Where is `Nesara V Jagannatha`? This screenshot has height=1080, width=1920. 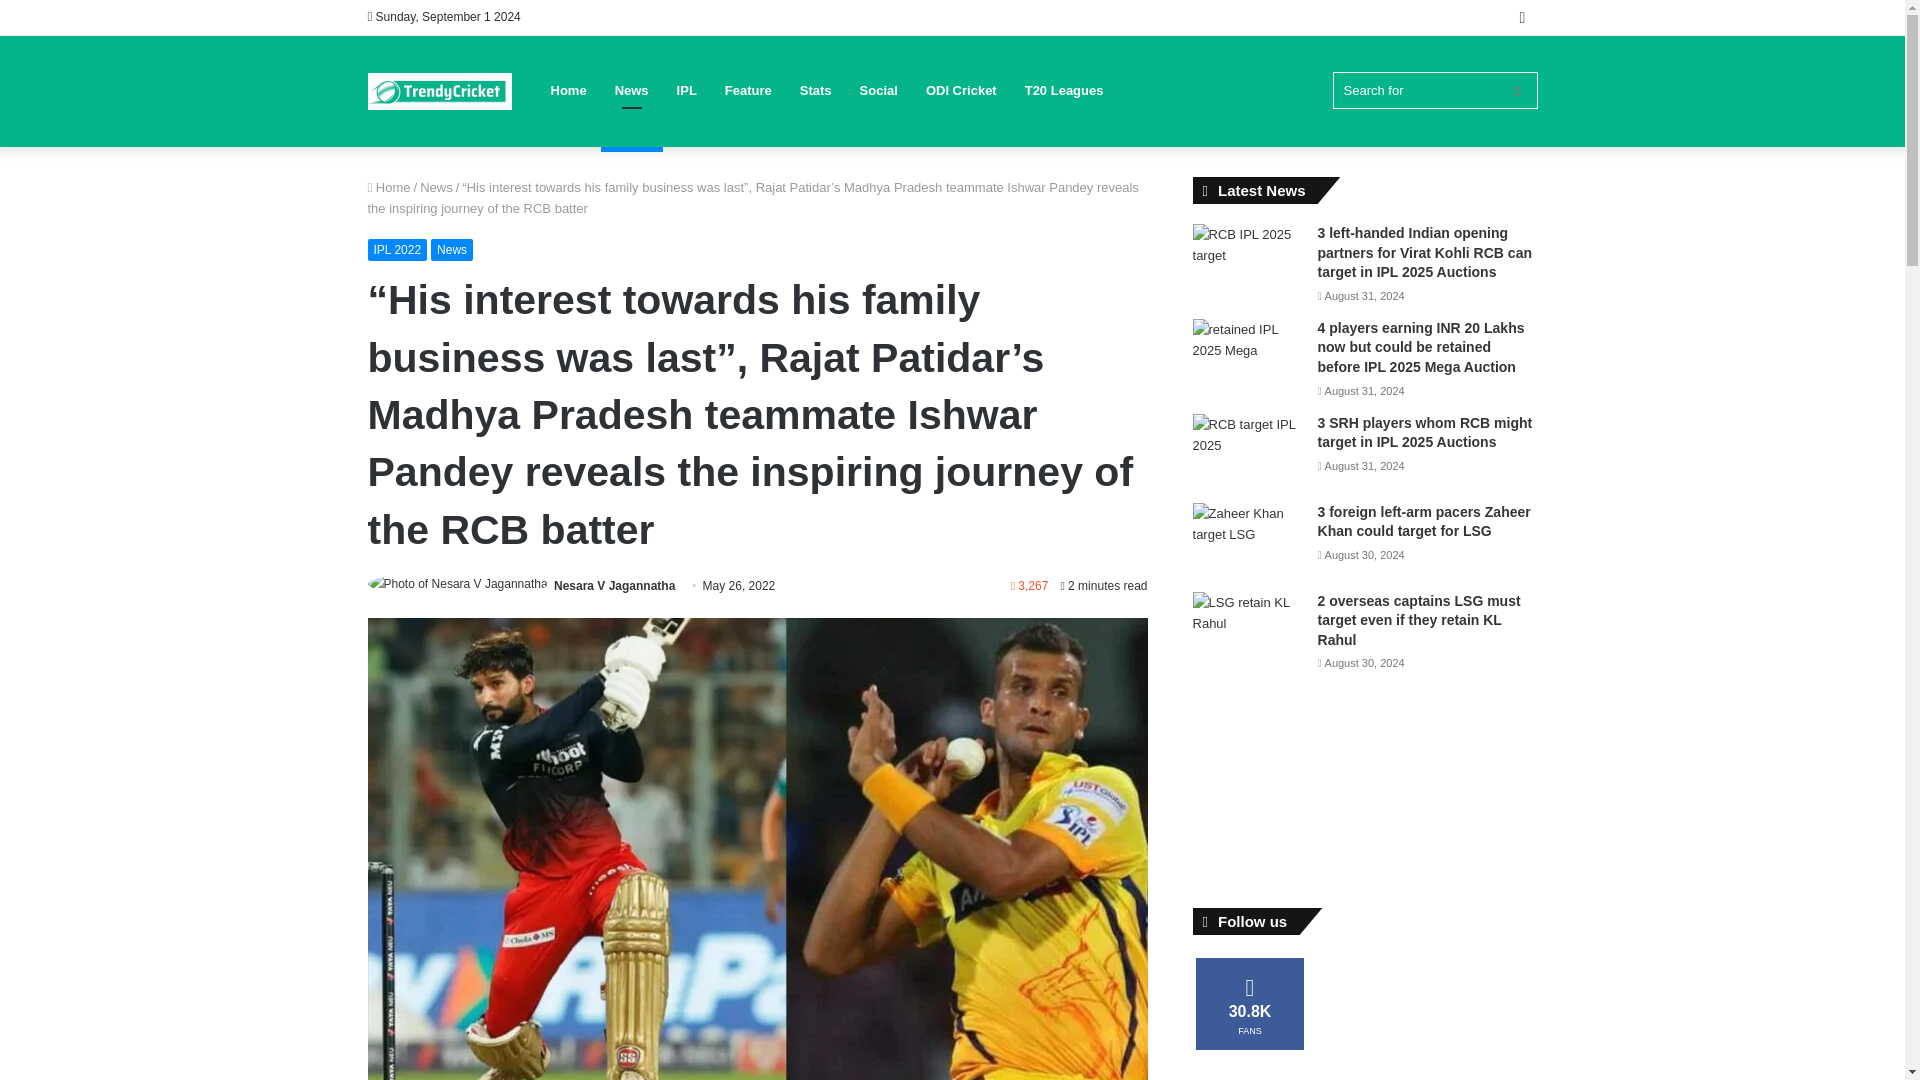 Nesara V Jagannatha is located at coordinates (614, 585).